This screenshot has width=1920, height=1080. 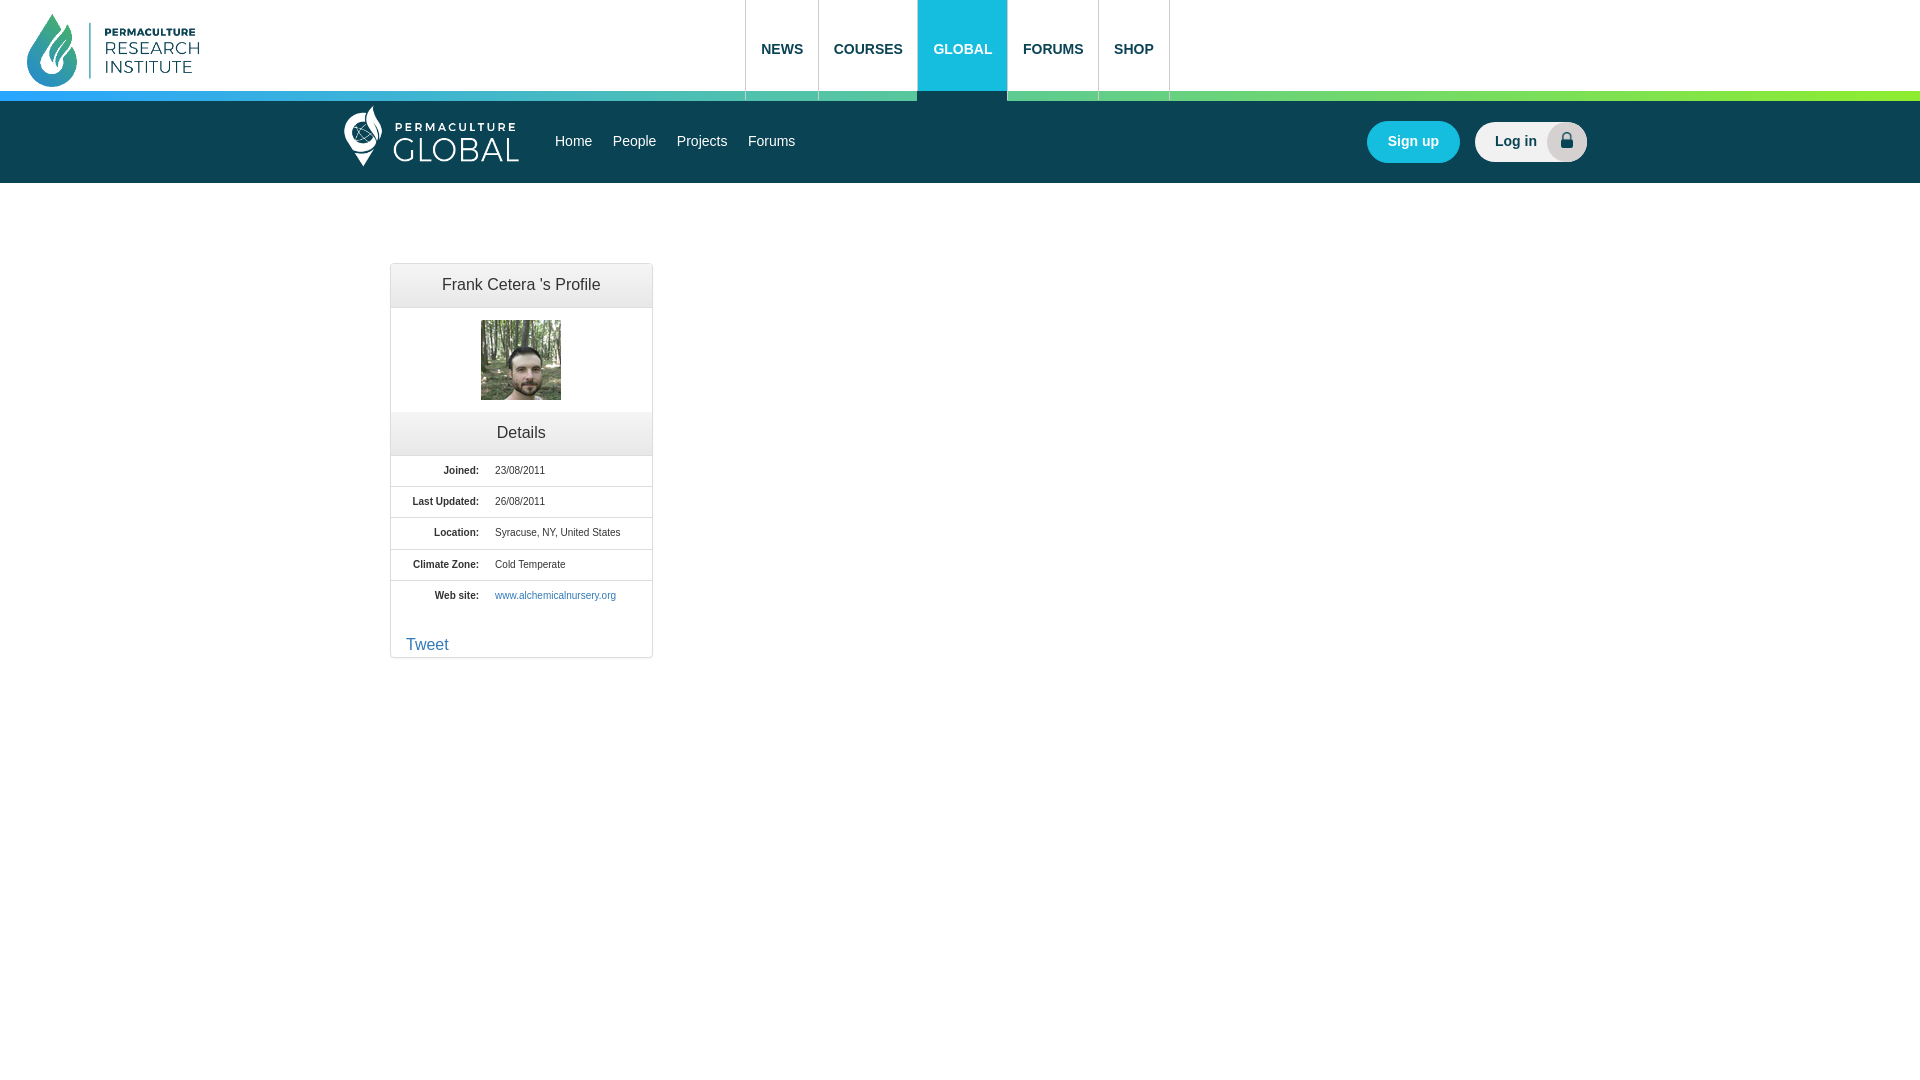 What do you see at coordinates (427, 644) in the screenshot?
I see `Tweet` at bounding box center [427, 644].